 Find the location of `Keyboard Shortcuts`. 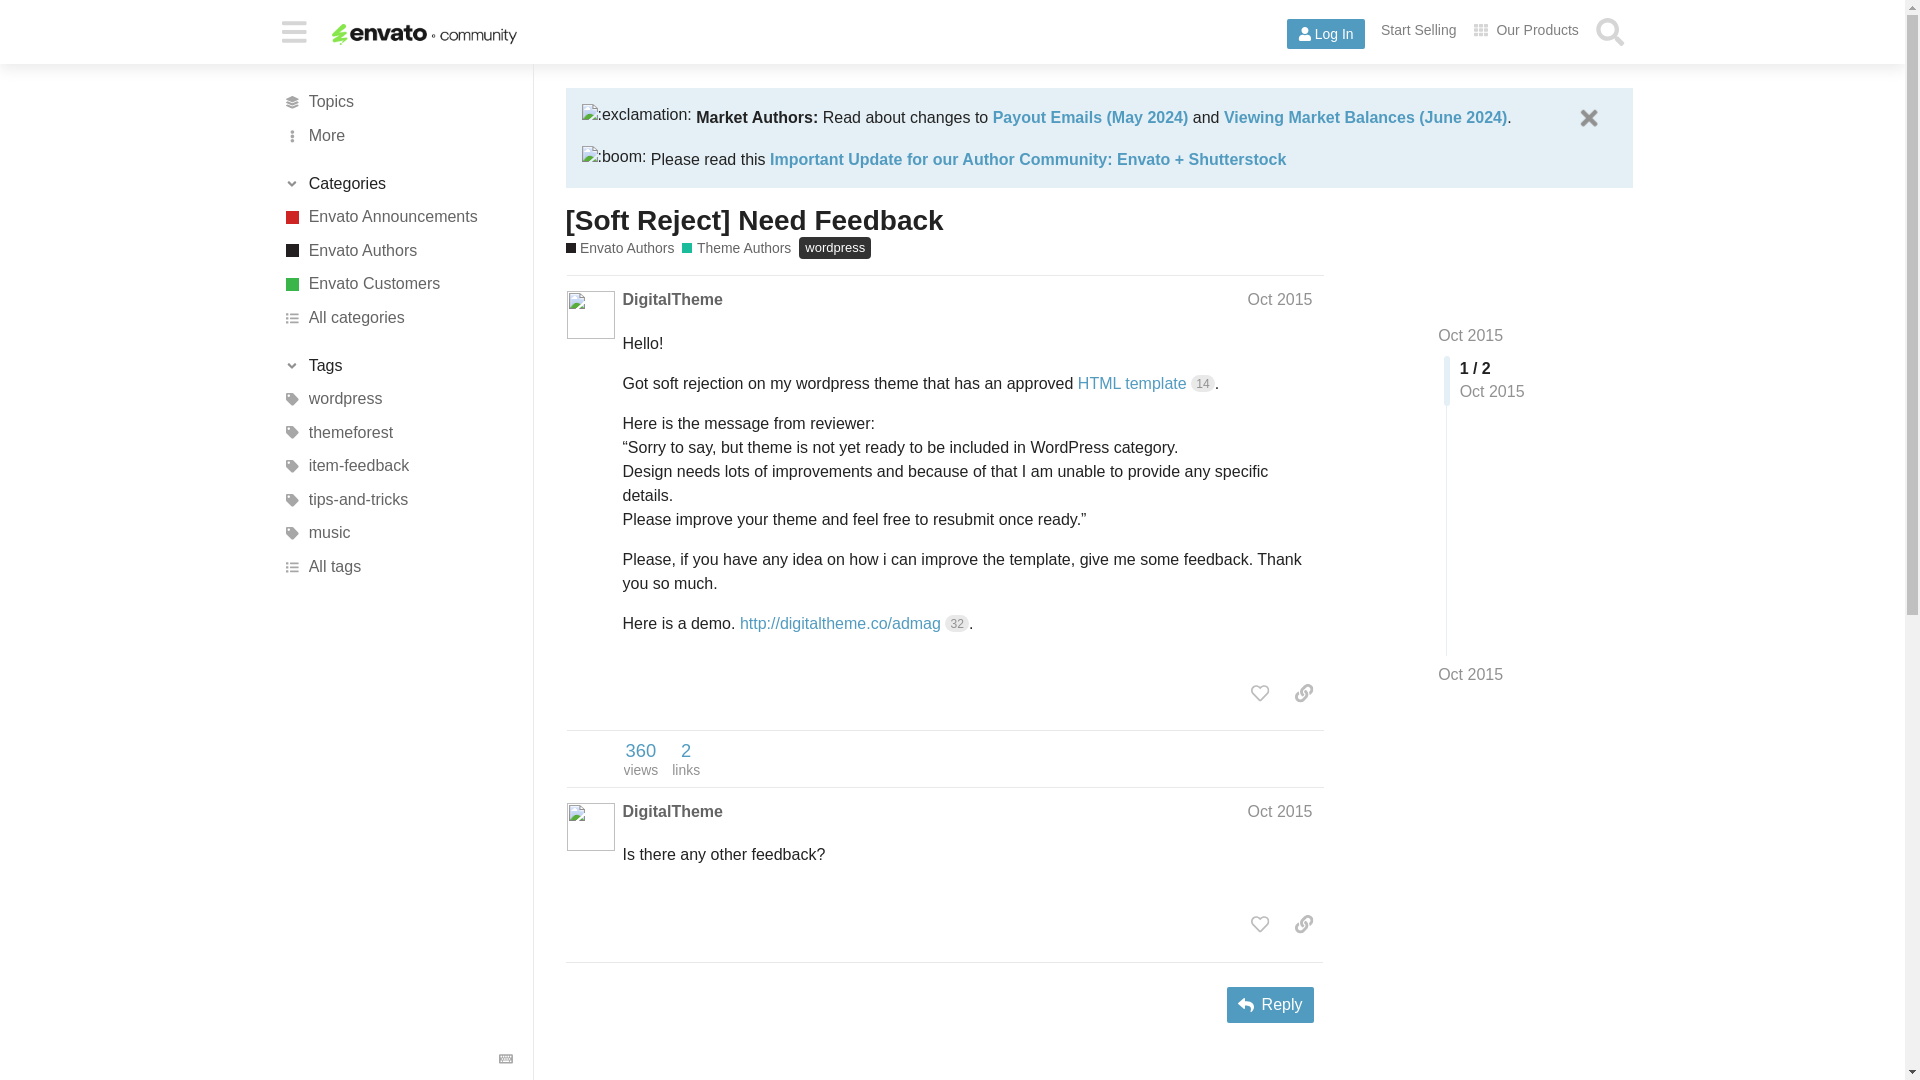

Keyboard Shortcuts is located at coordinates (506, 1058).